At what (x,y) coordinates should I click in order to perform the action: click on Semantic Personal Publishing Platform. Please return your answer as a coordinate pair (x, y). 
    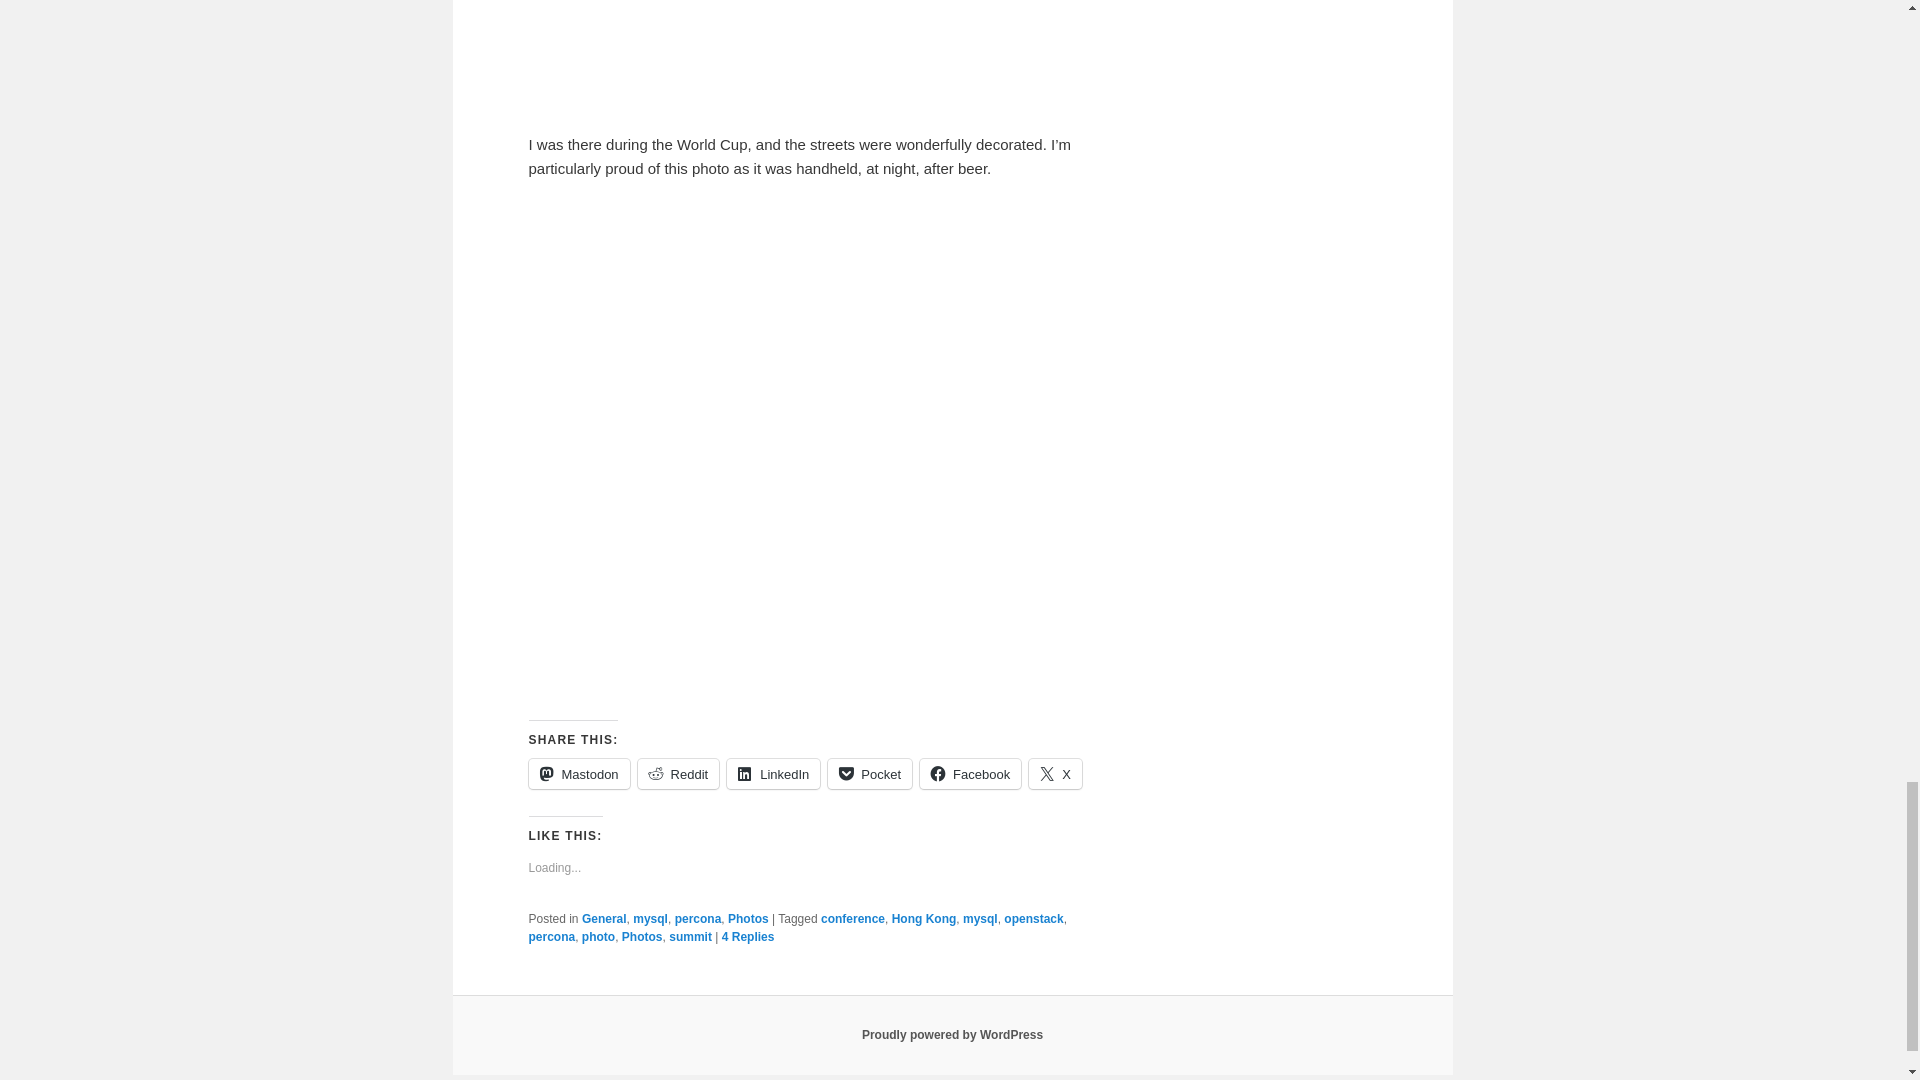
    Looking at the image, I should click on (952, 1035).